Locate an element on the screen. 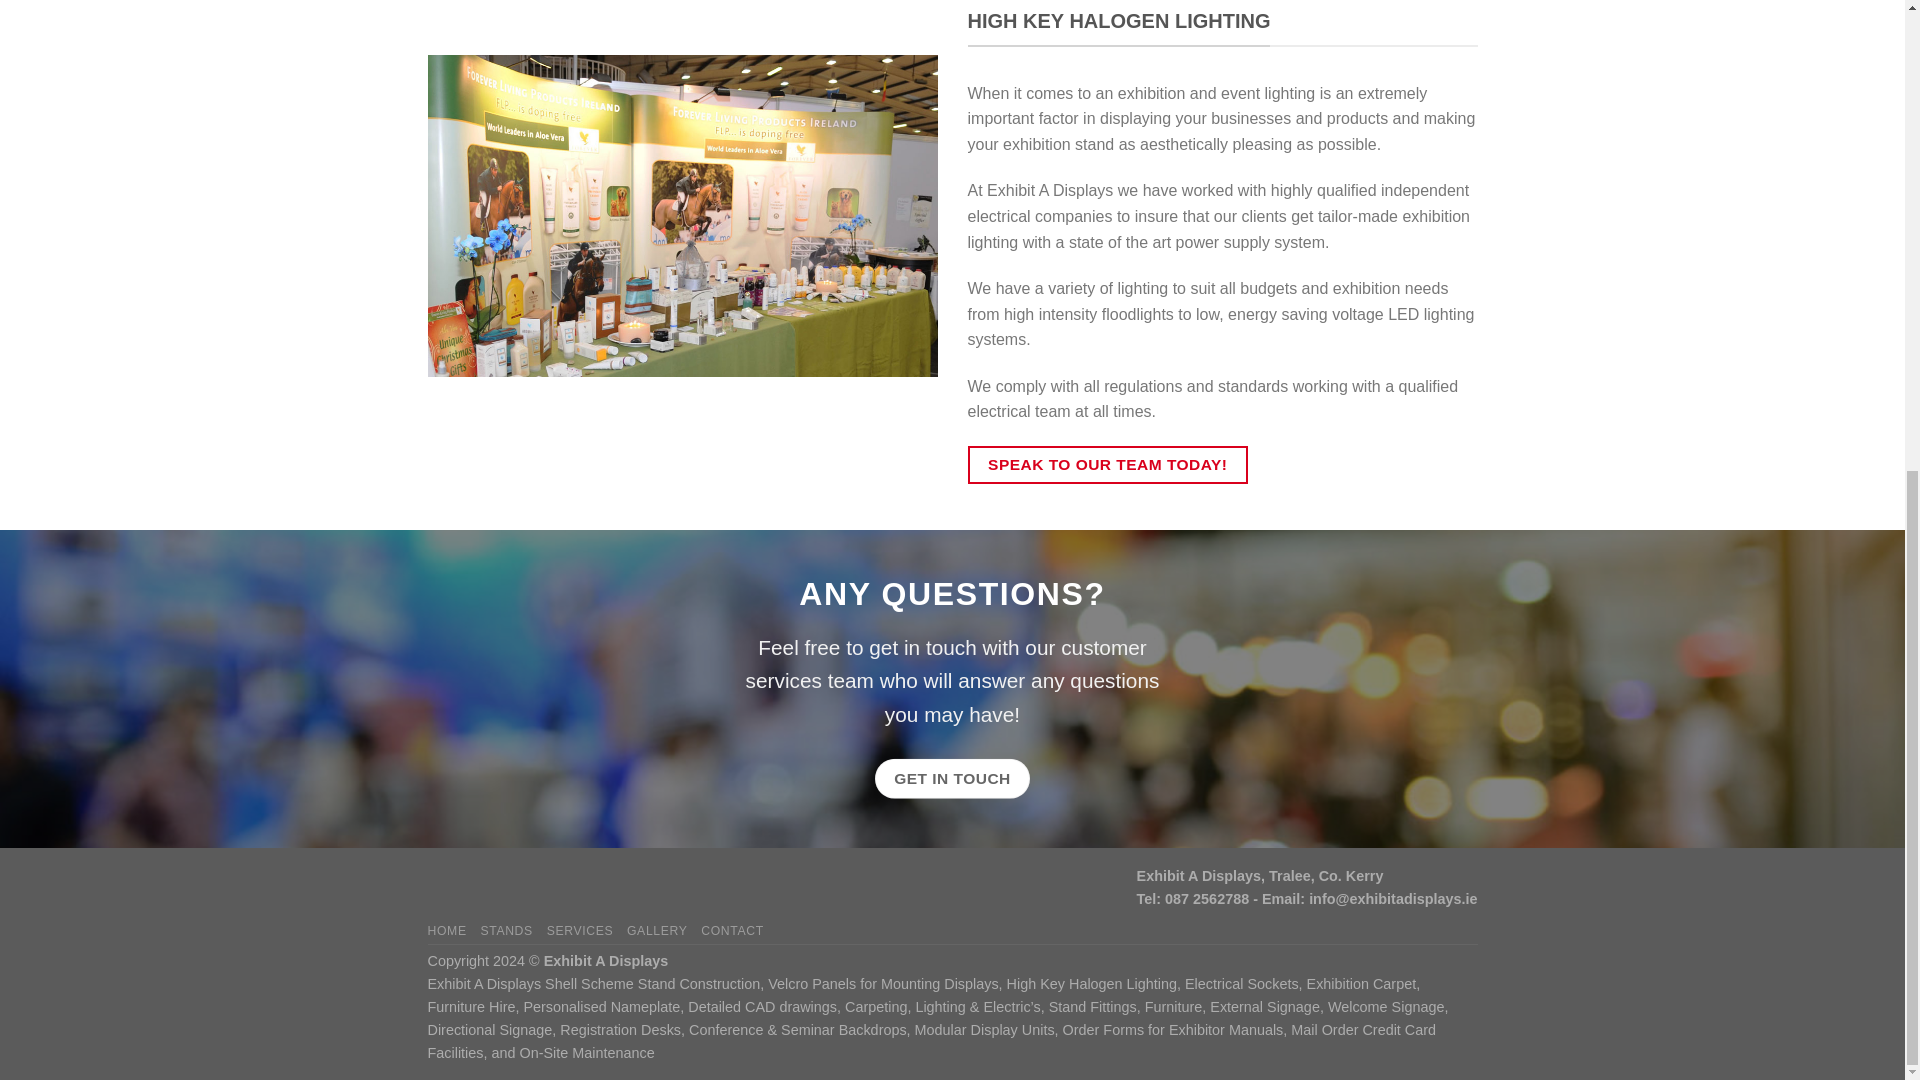 This screenshot has width=1920, height=1080. SPEAK TO OUR TEAM TODAY! is located at coordinates (1108, 465).